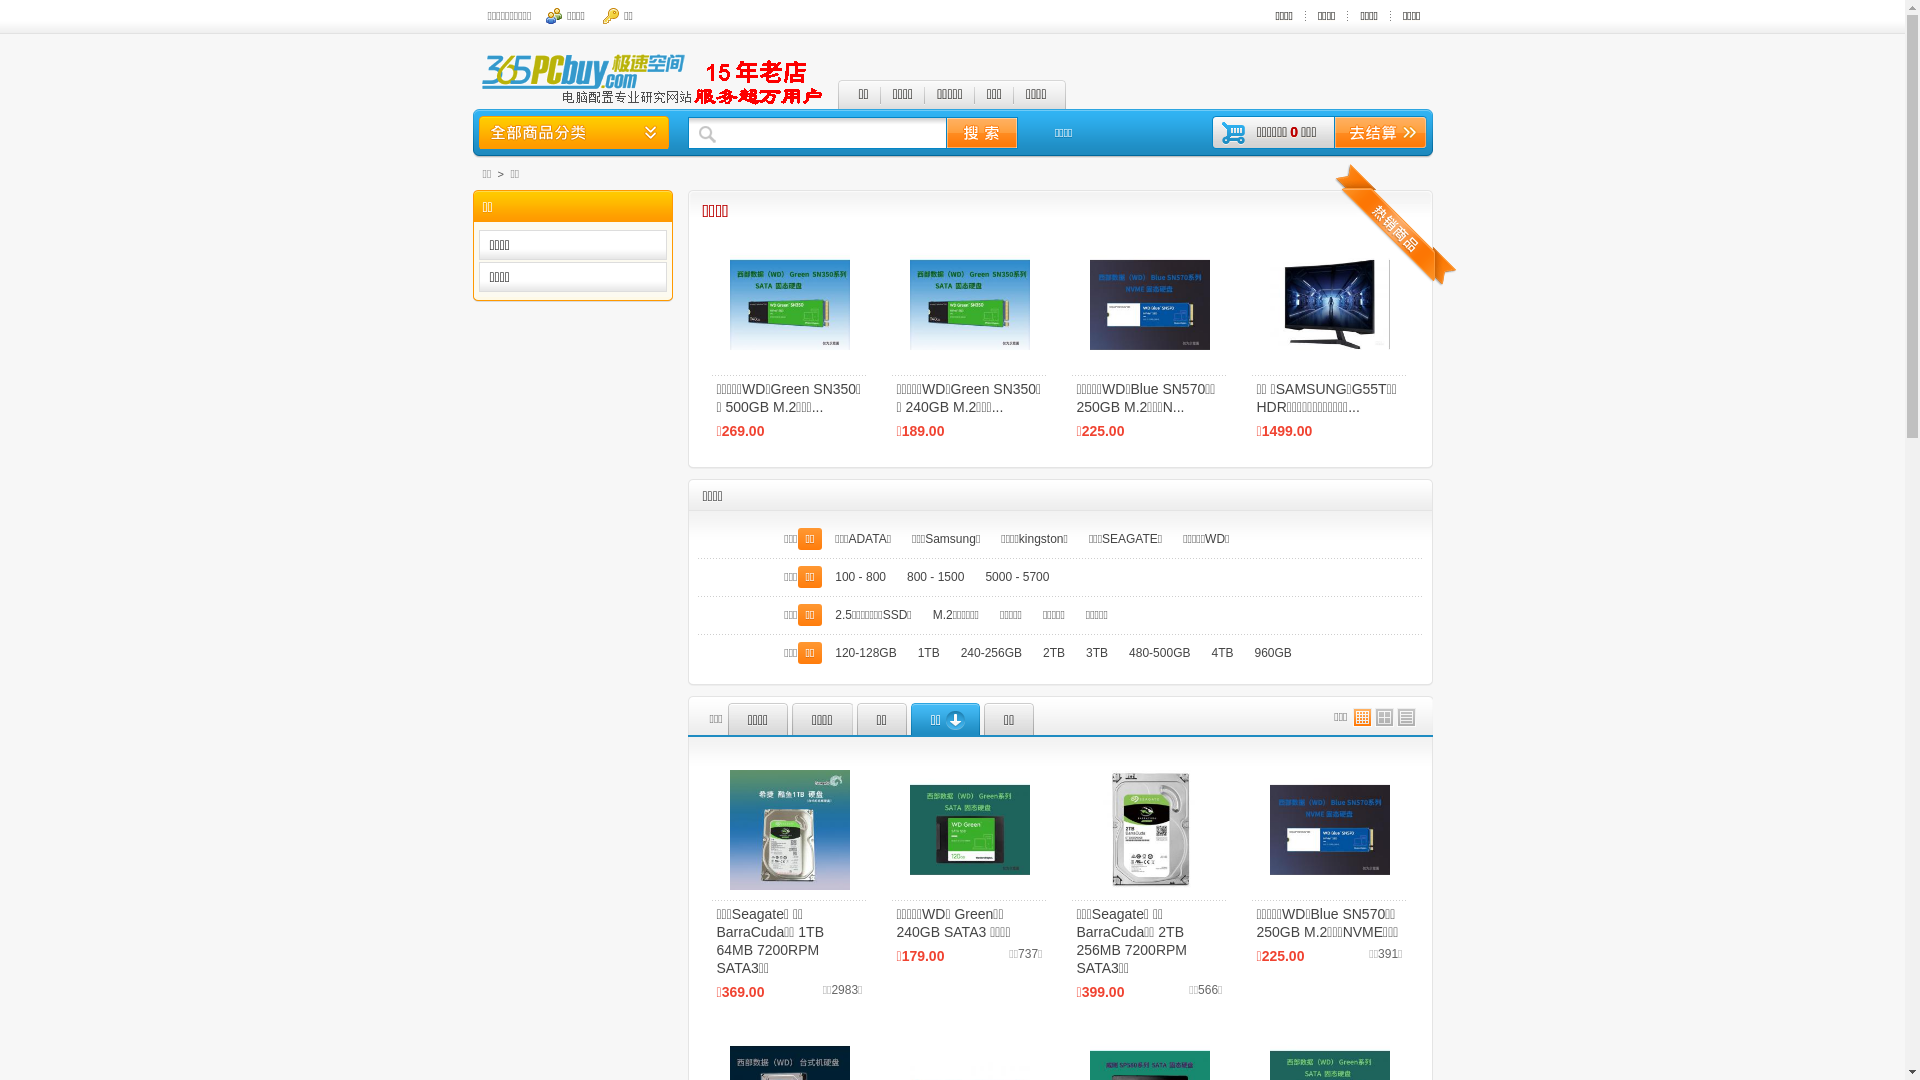 This screenshot has width=1920, height=1080. Describe the element at coordinates (1097, 653) in the screenshot. I see `3TB` at that location.